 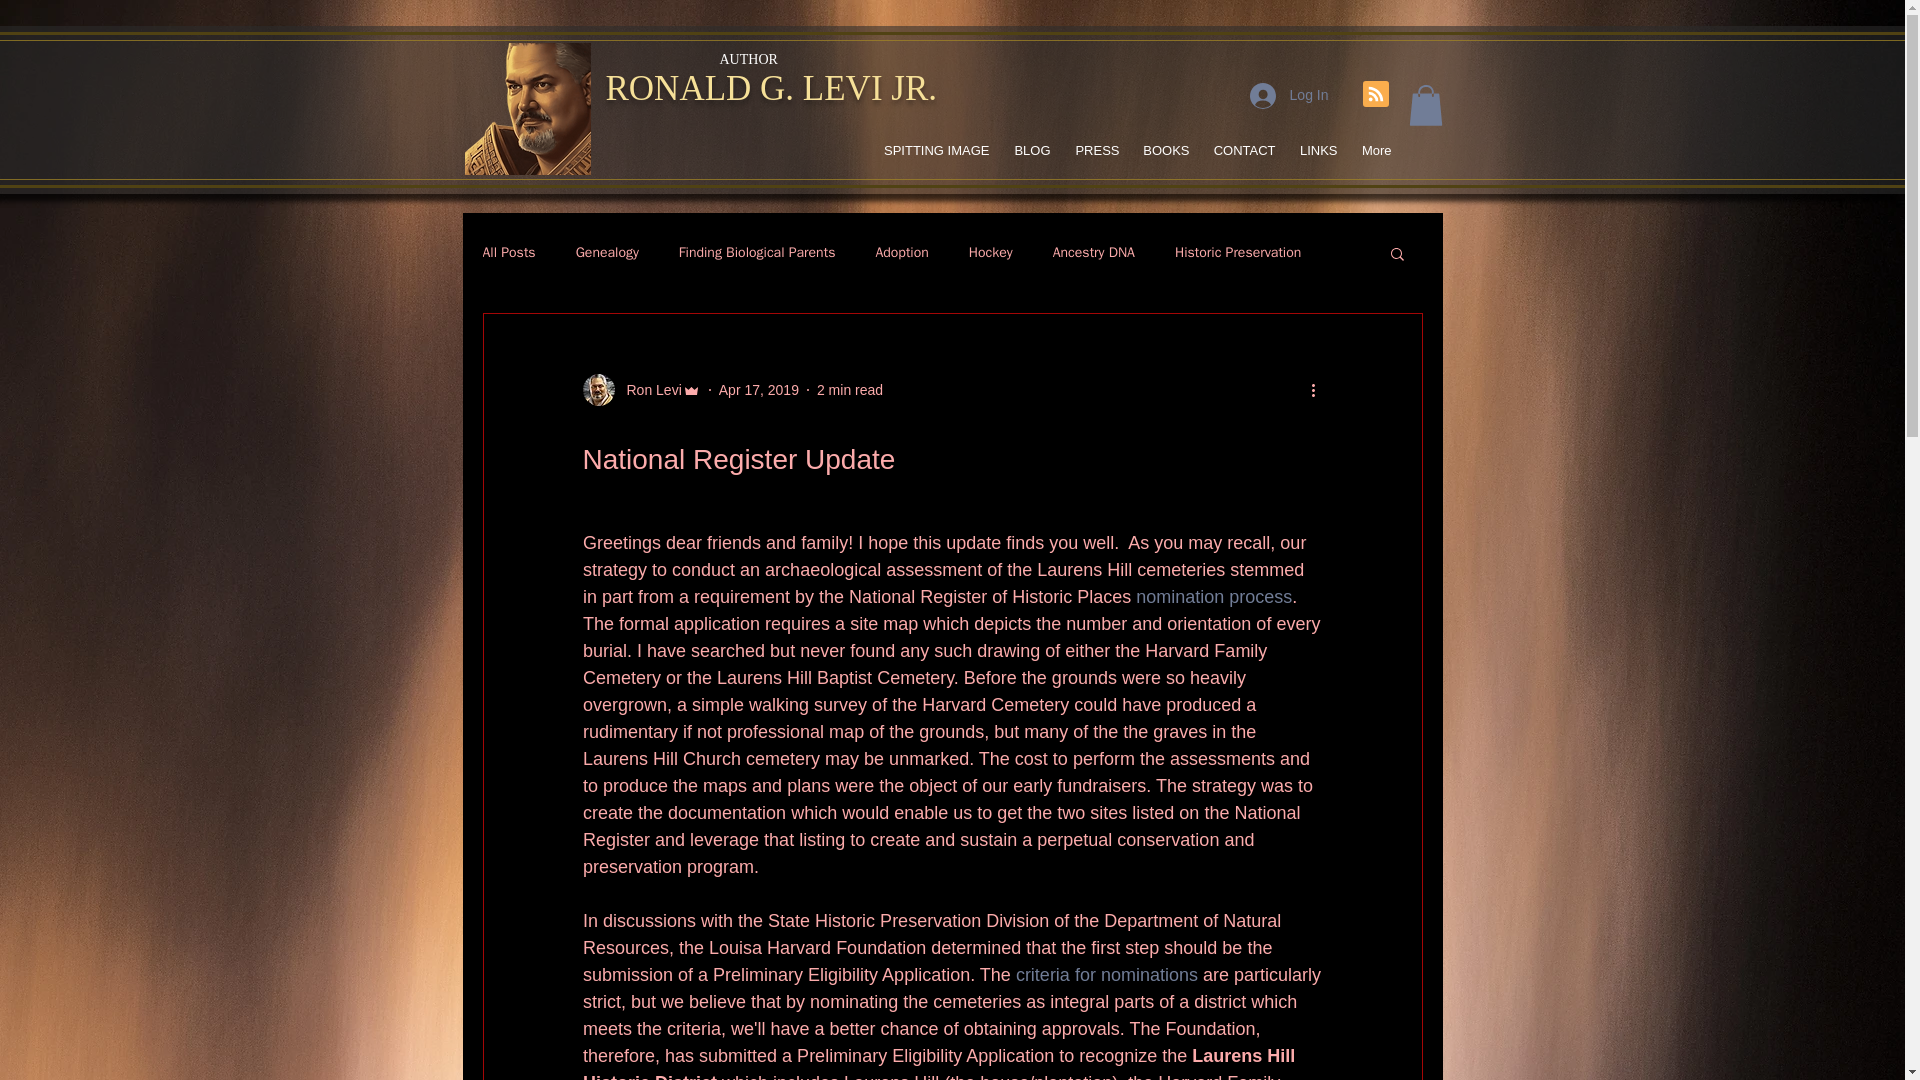 I want to click on Apr 17, 2019, so click(x=758, y=390).